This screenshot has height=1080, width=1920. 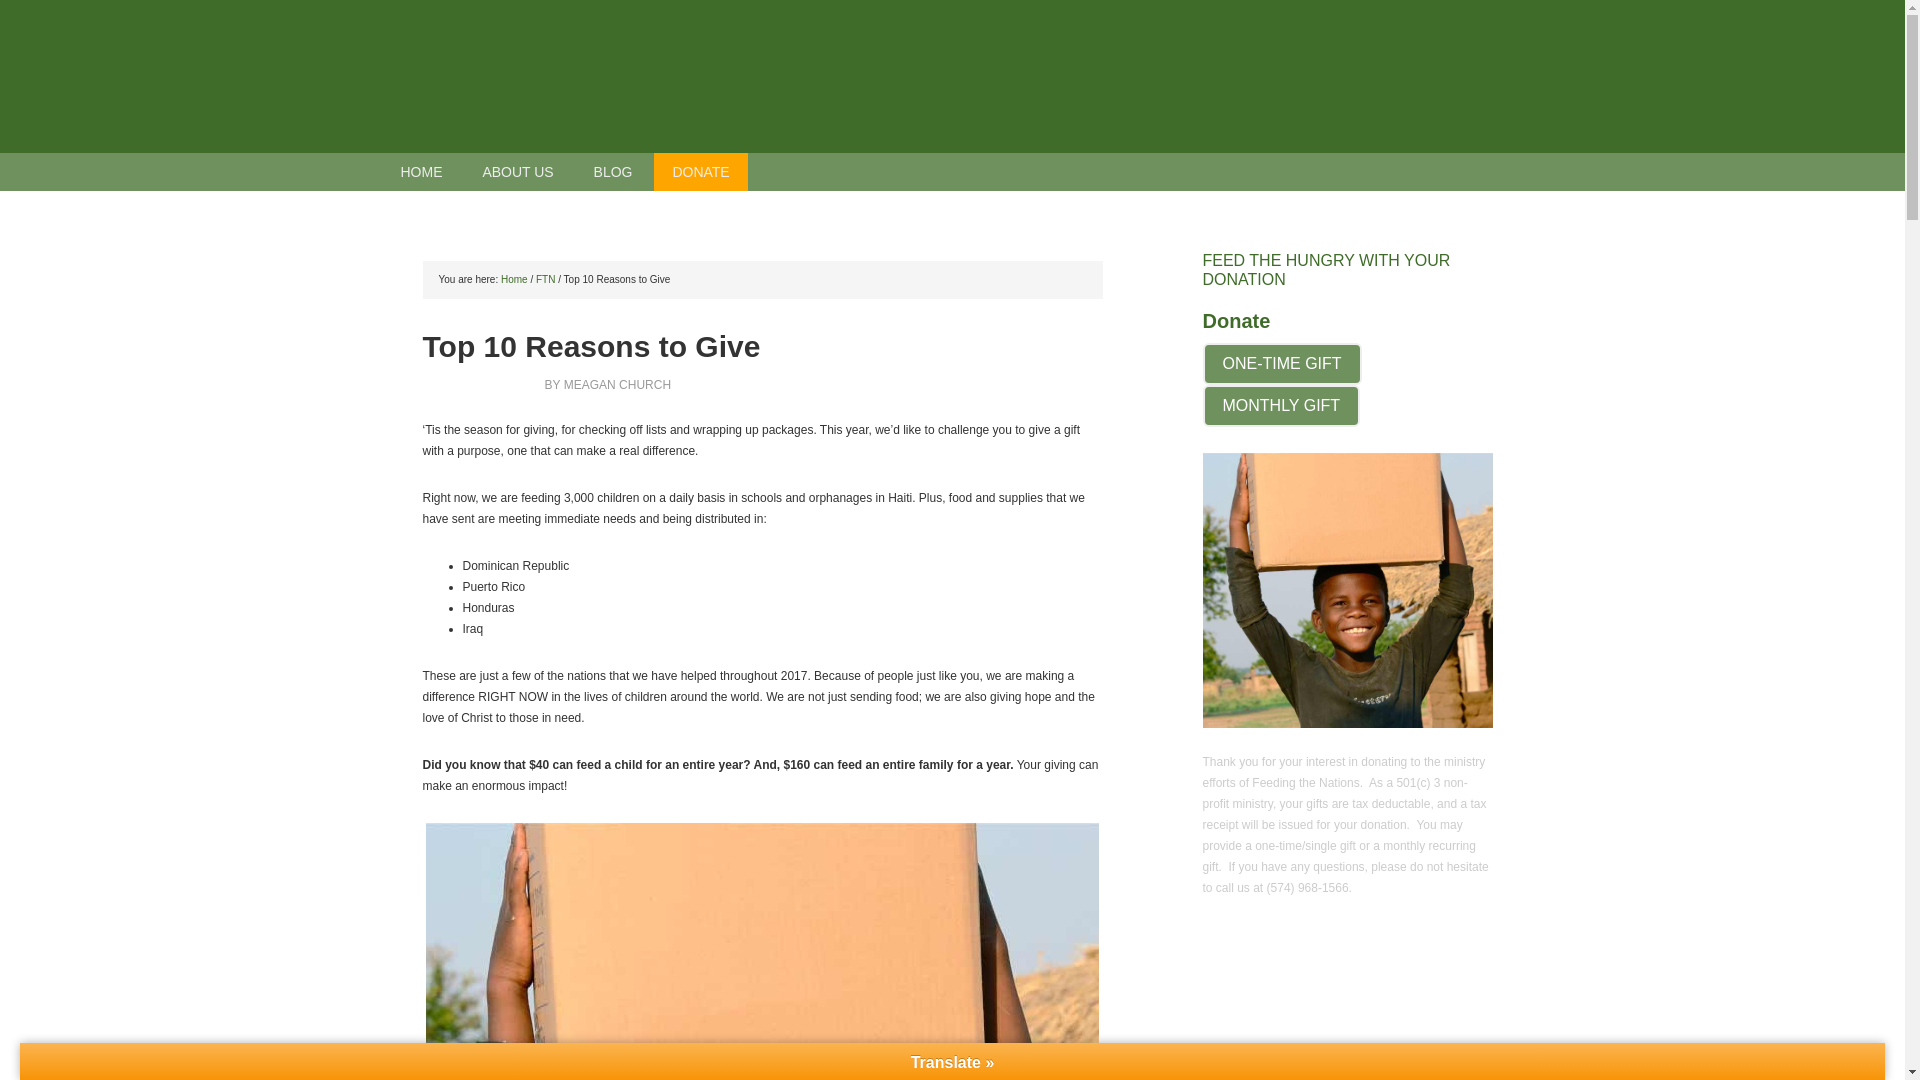 What do you see at coordinates (517, 172) in the screenshot?
I see `ABOUT US` at bounding box center [517, 172].